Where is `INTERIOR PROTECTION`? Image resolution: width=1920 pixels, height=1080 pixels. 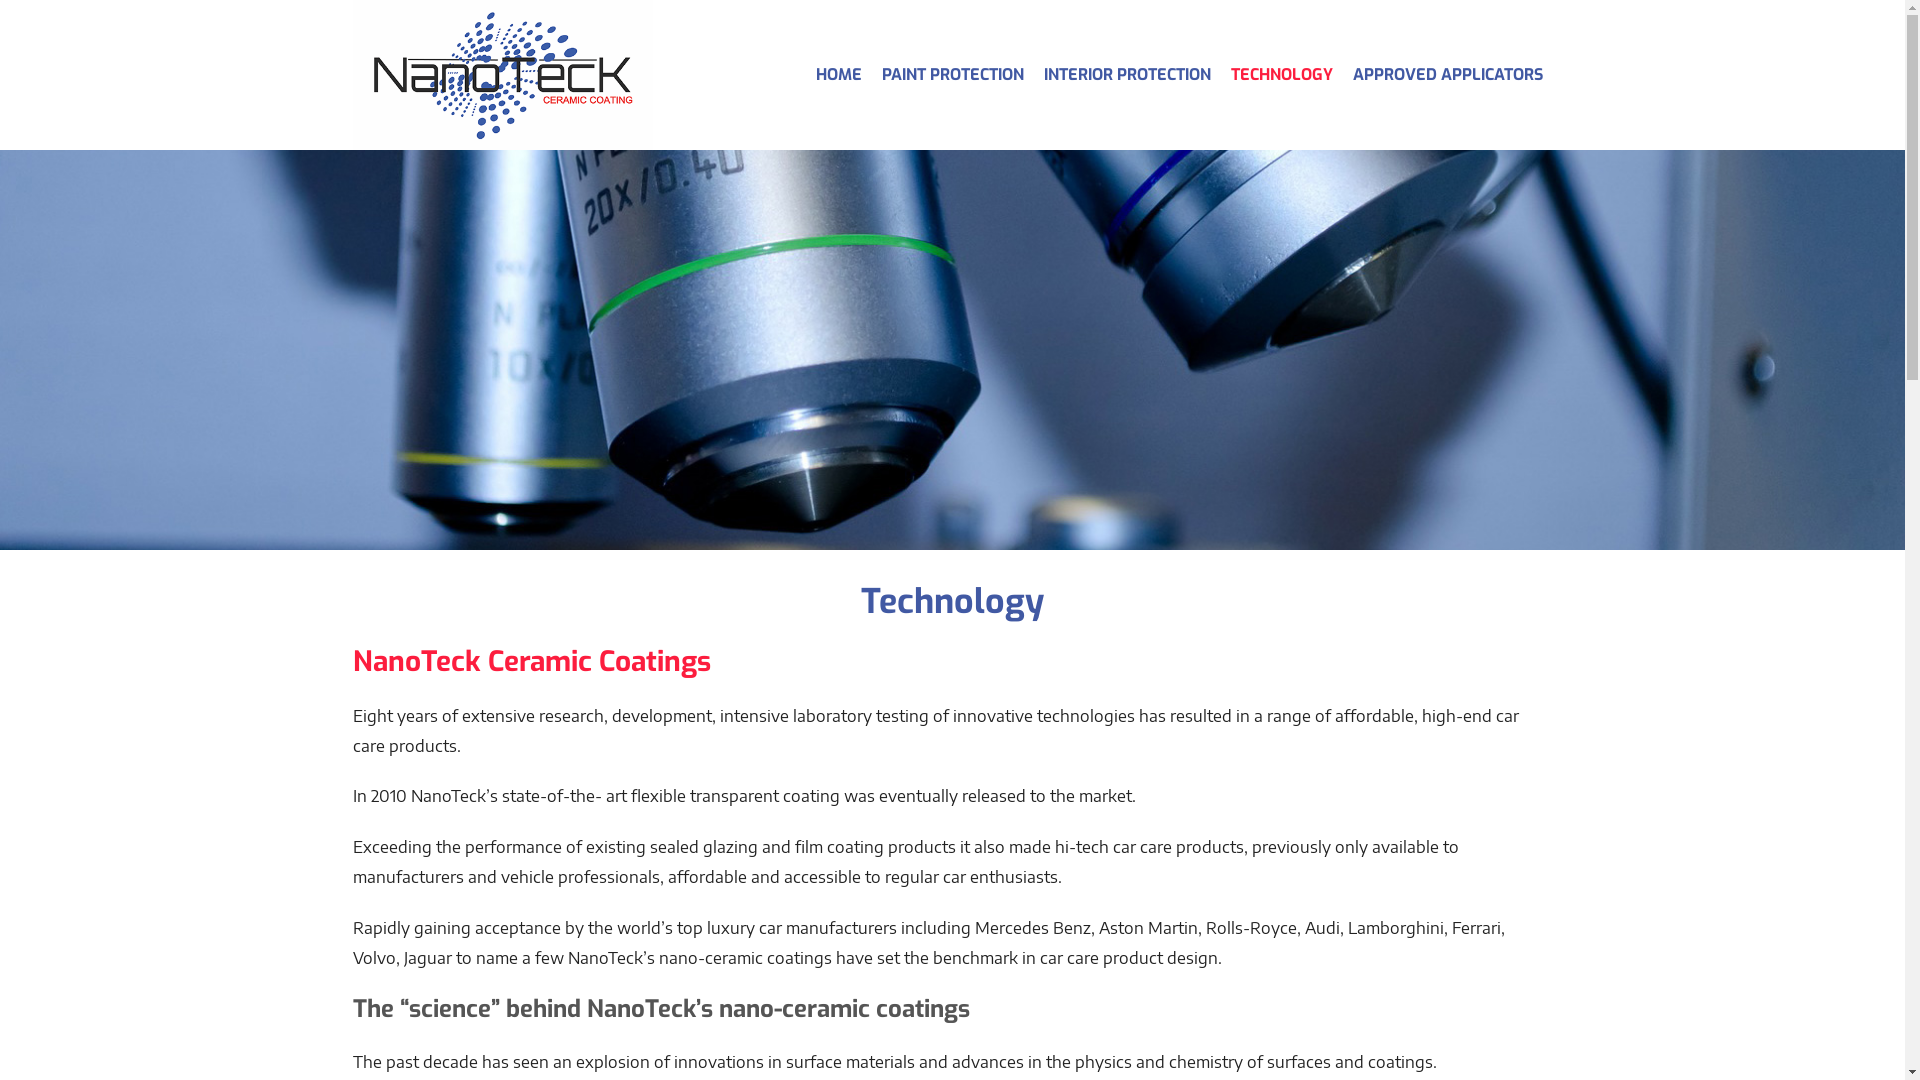 INTERIOR PROTECTION is located at coordinates (1128, 75).